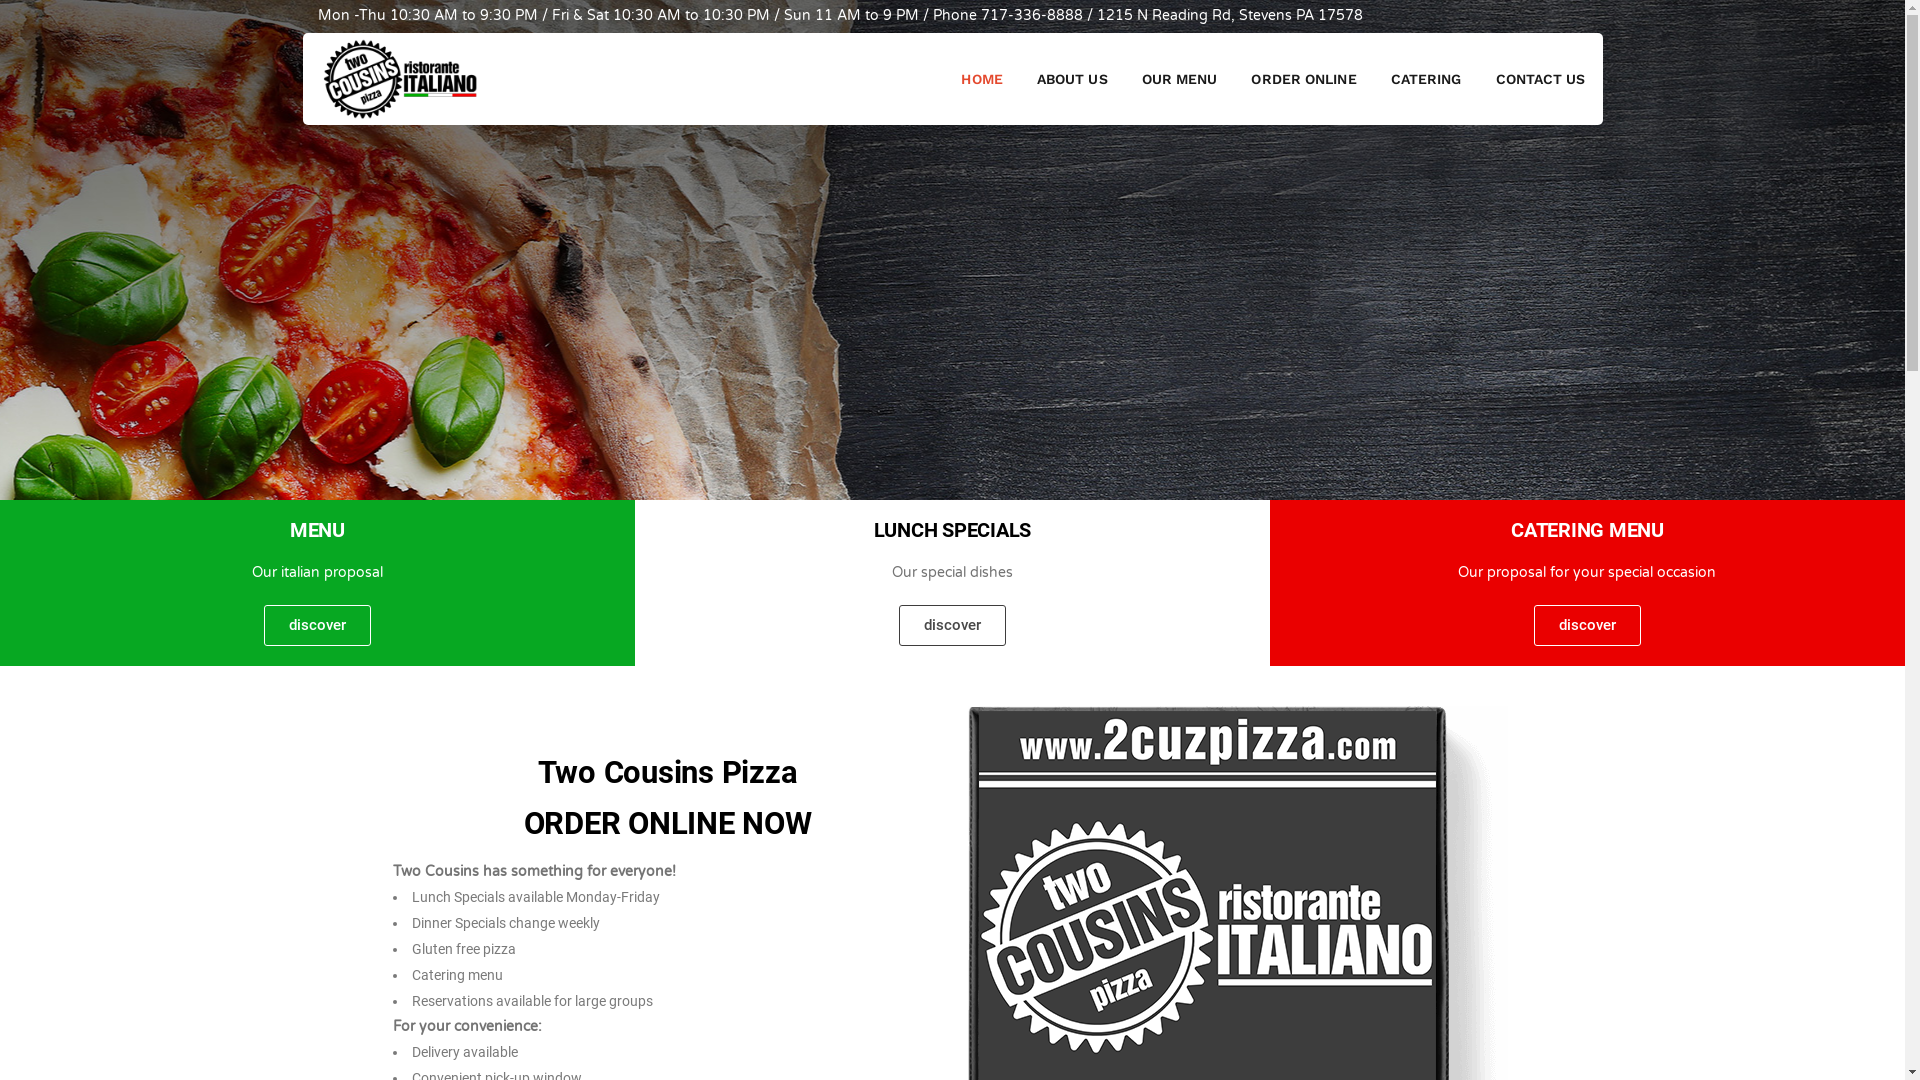 The width and height of the screenshot is (1920, 1080). I want to click on CONTACT US, so click(1540, 79).